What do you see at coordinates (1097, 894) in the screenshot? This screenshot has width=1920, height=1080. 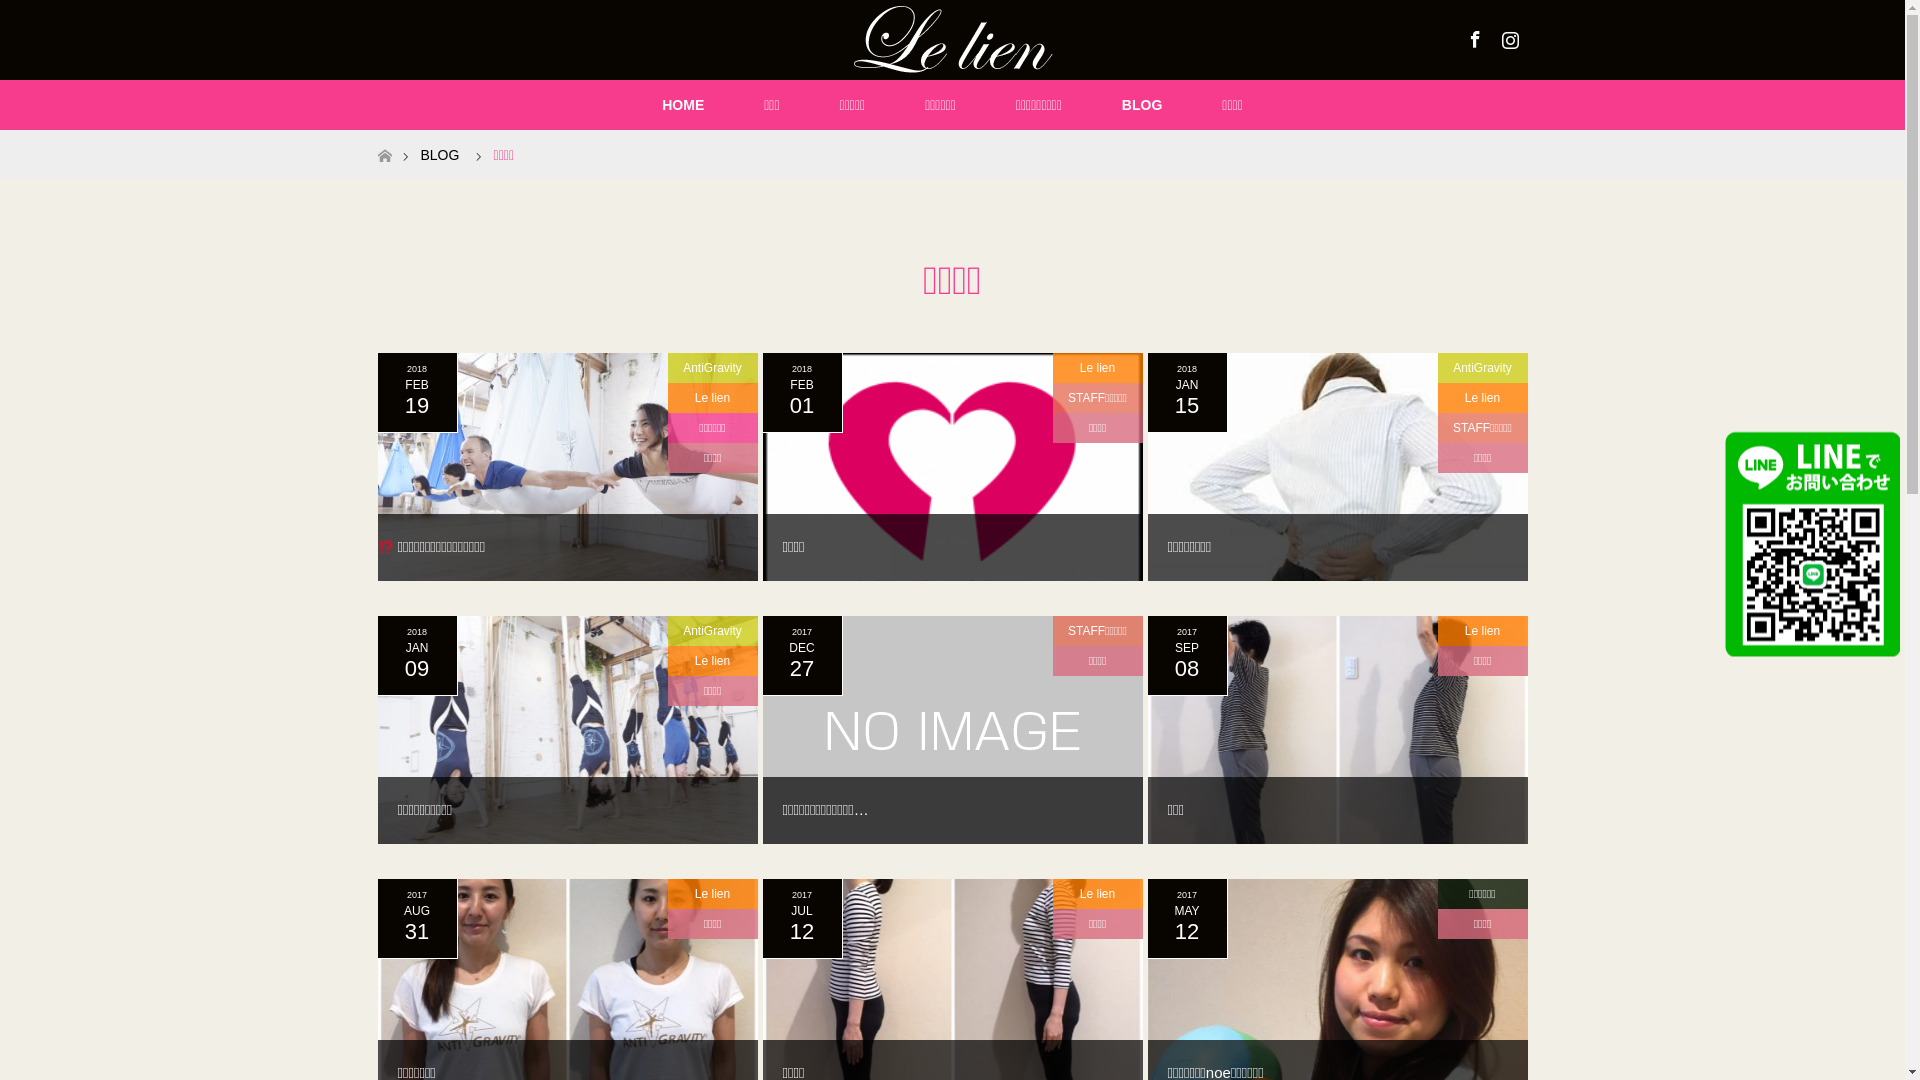 I see `Le lien` at bounding box center [1097, 894].